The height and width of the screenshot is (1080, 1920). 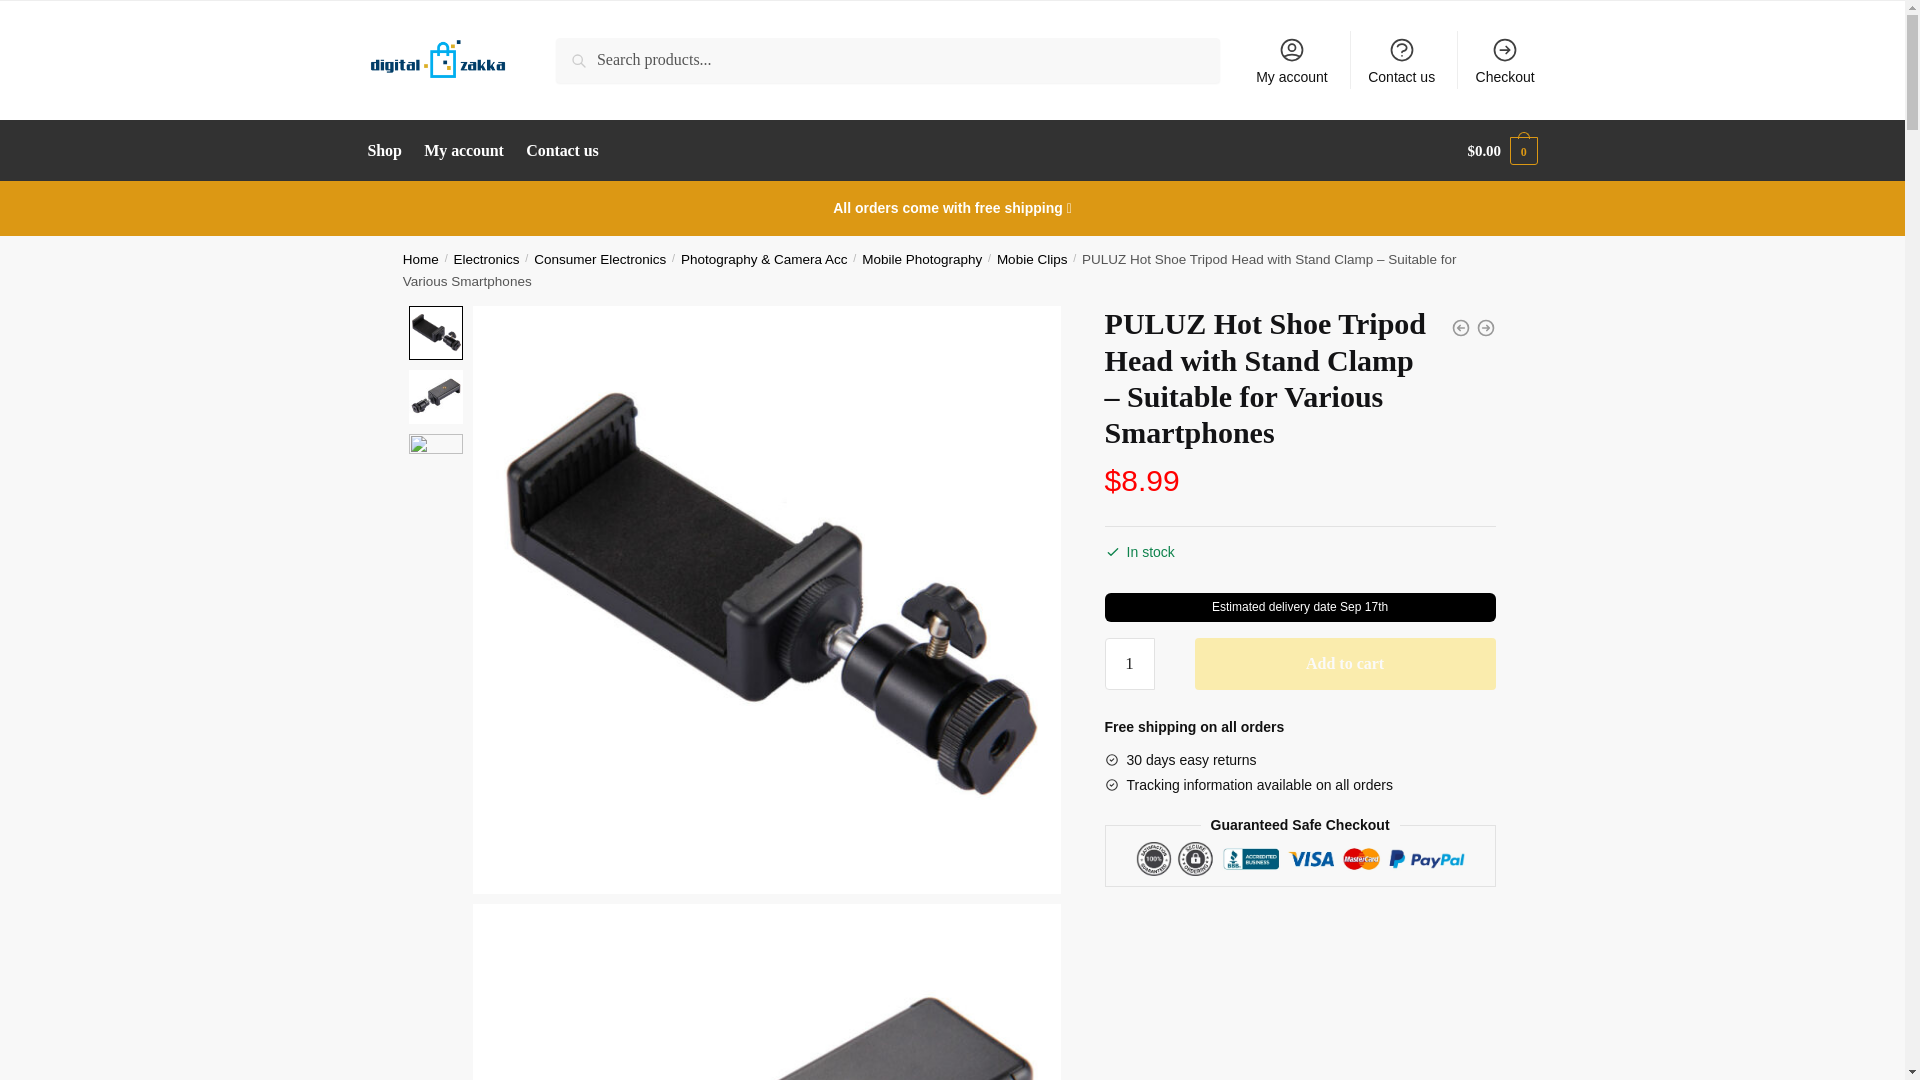 I want to click on Home, so click(x=421, y=258).